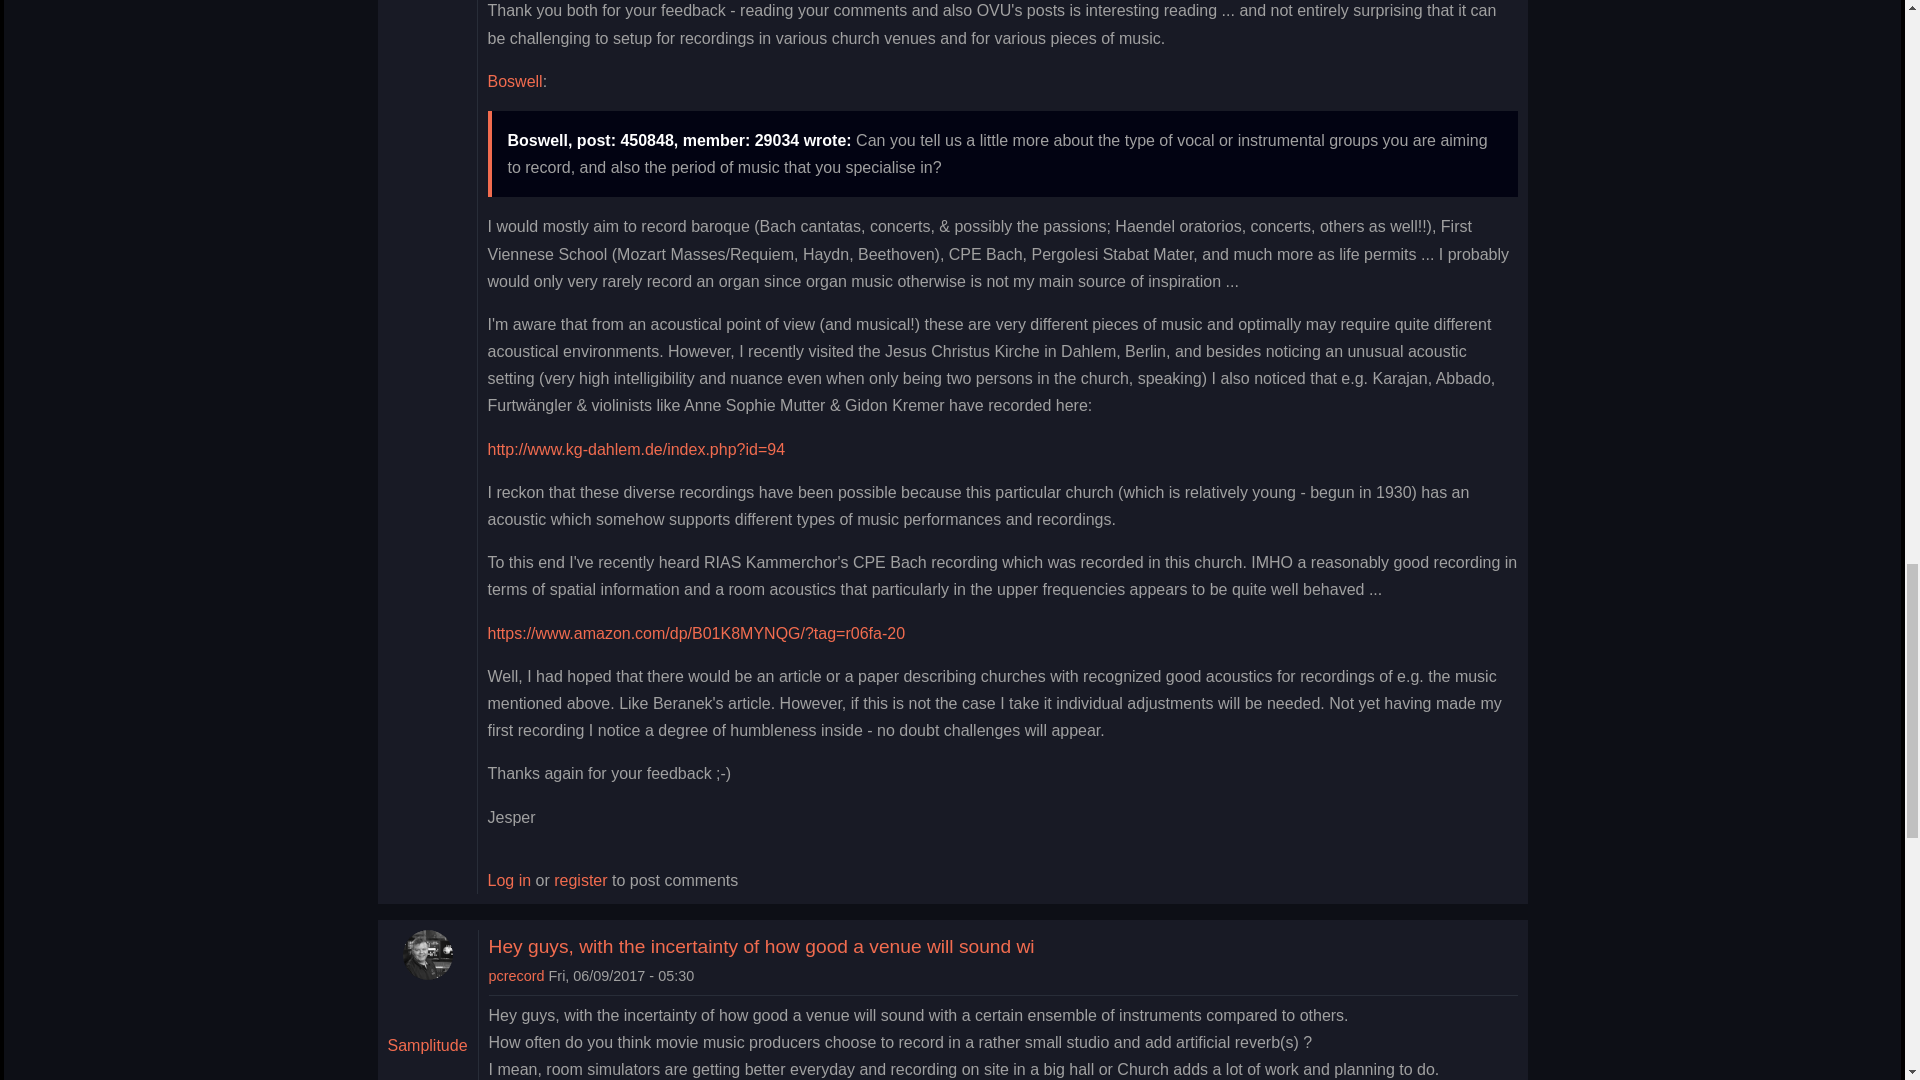 This screenshot has width=1920, height=1080. What do you see at coordinates (509, 880) in the screenshot?
I see `Log in` at bounding box center [509, 880].